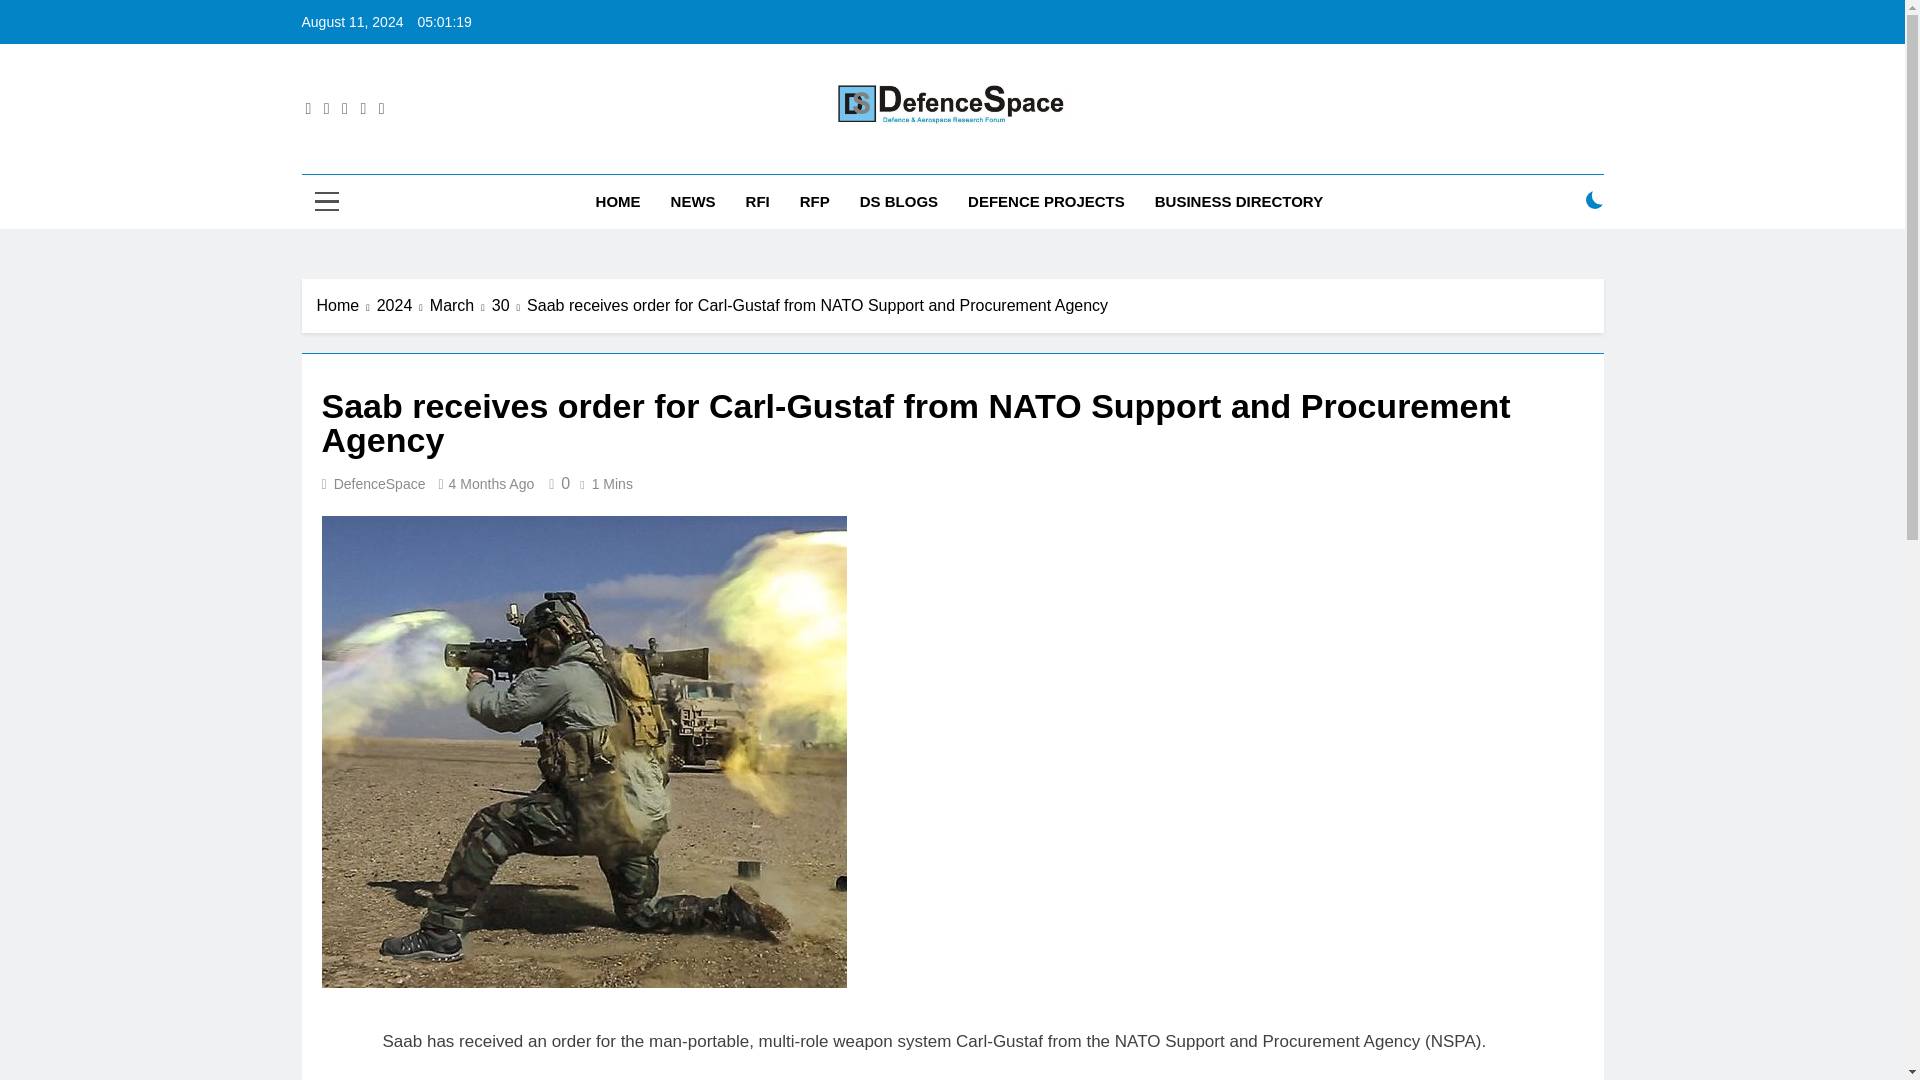  Describe the element at coordinates (1046, 201) in the screenshot. I see `DEFENCE PROJECTS` at that location.